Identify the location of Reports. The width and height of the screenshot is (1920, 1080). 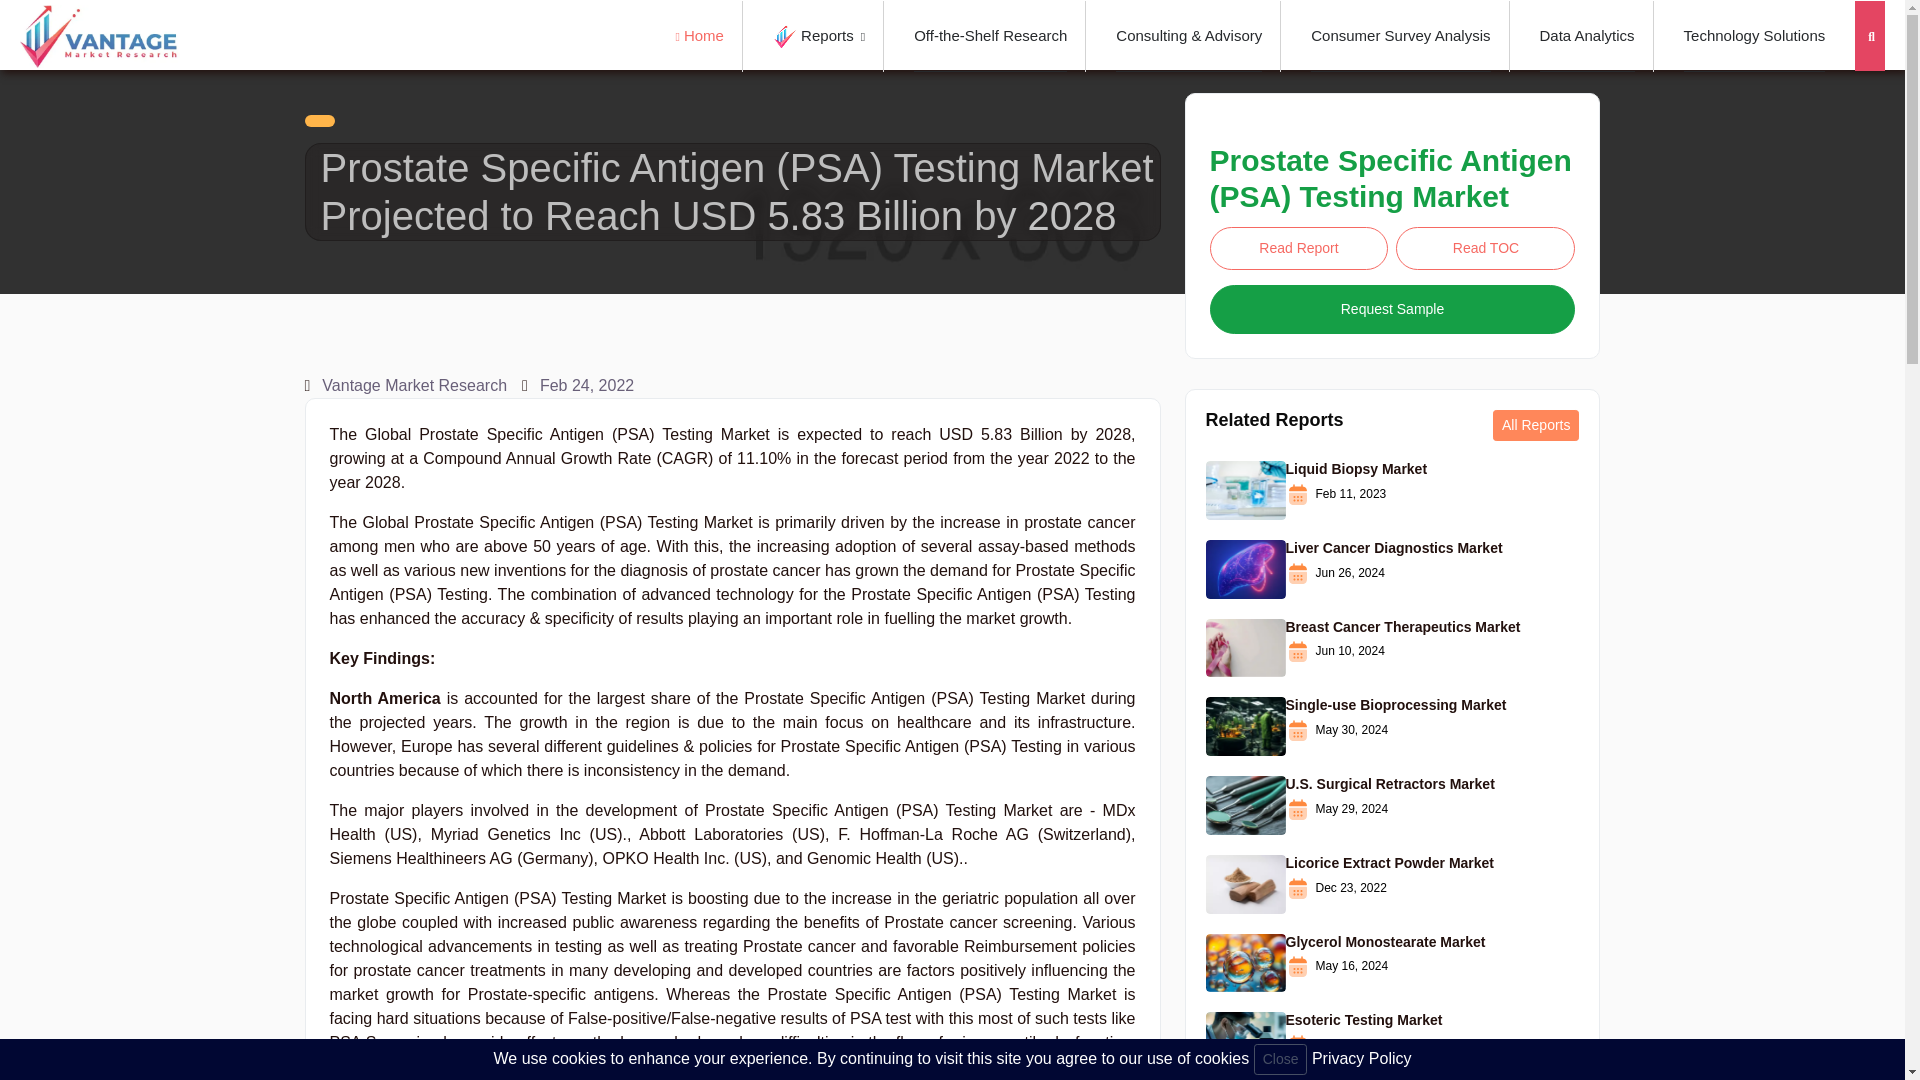
(819, 36).